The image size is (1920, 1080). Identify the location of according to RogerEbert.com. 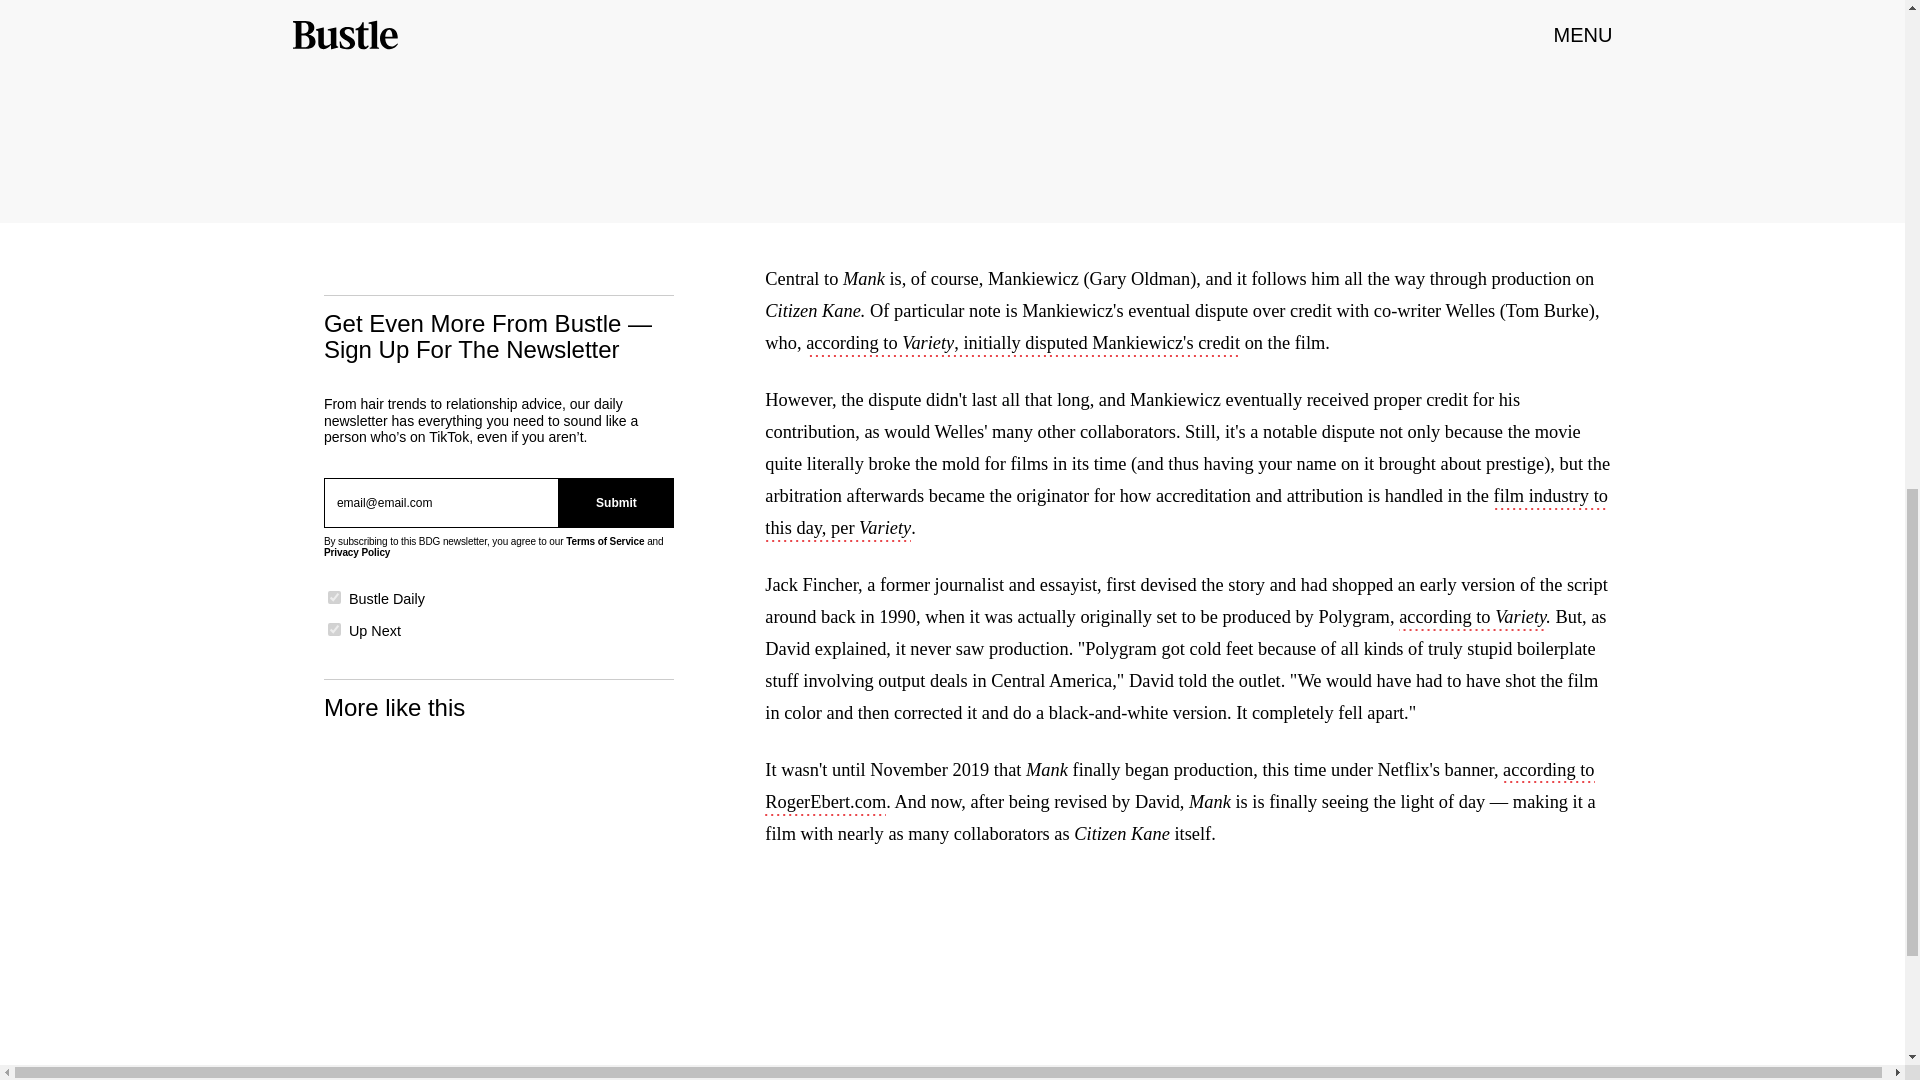
(1178, 788).